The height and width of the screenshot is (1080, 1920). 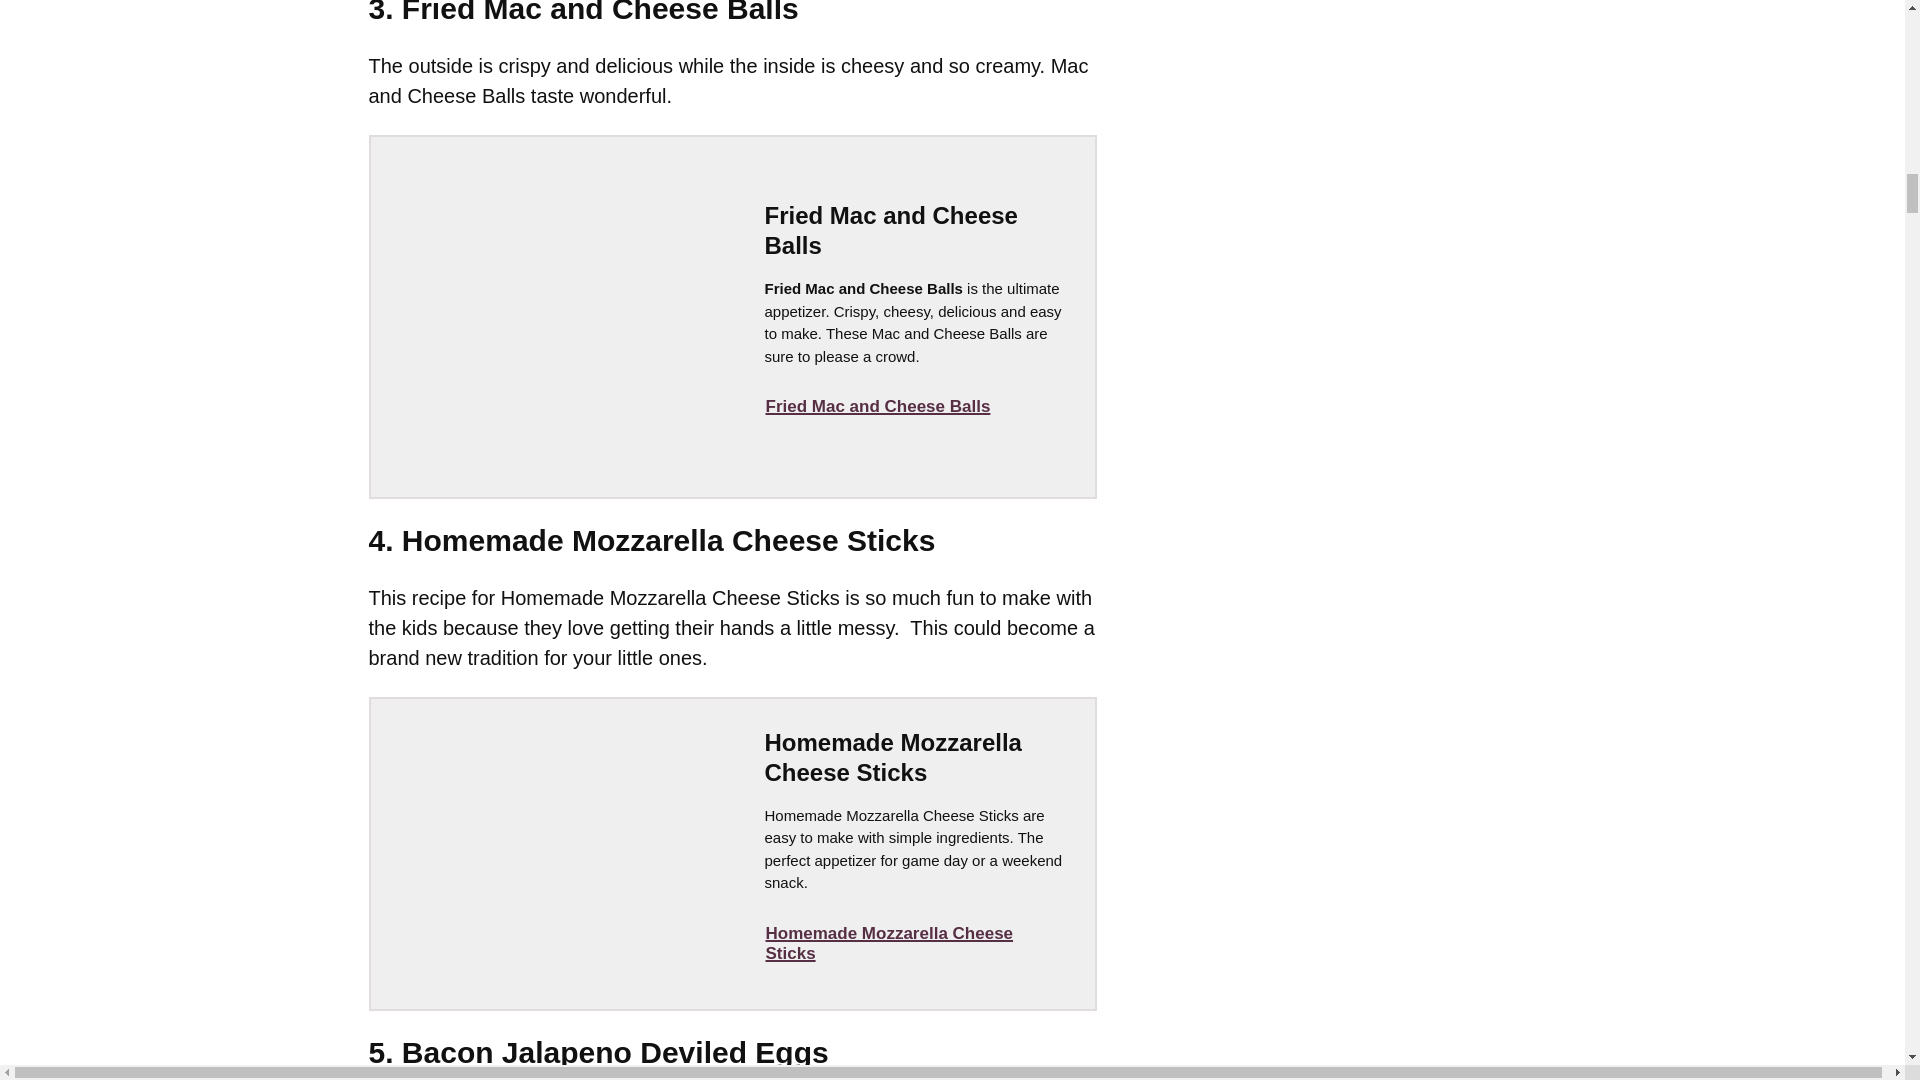 What do you see at coordinates (877, 406) in the screenshot?
I see `Fried Mac and Cheese Balls` at bounding box center [877, 406].